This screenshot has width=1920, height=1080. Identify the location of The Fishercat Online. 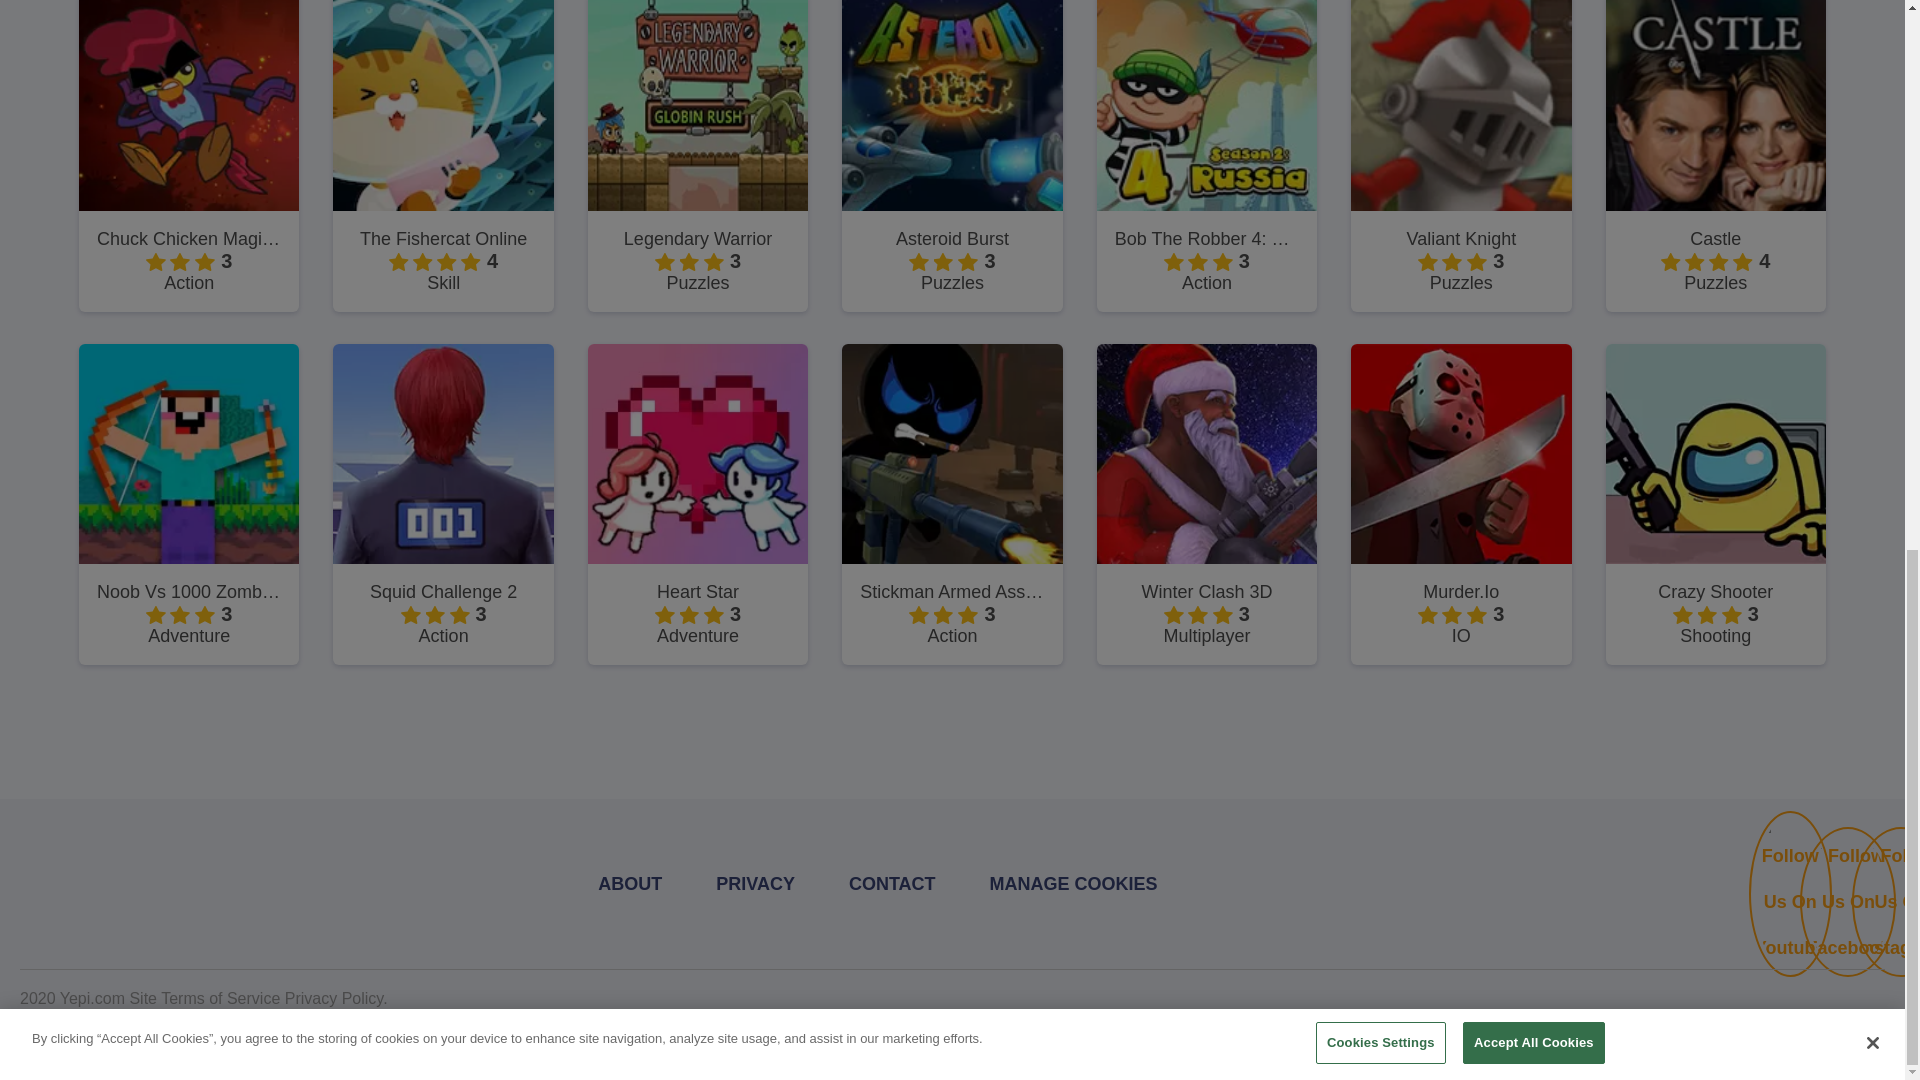
(443, 238).